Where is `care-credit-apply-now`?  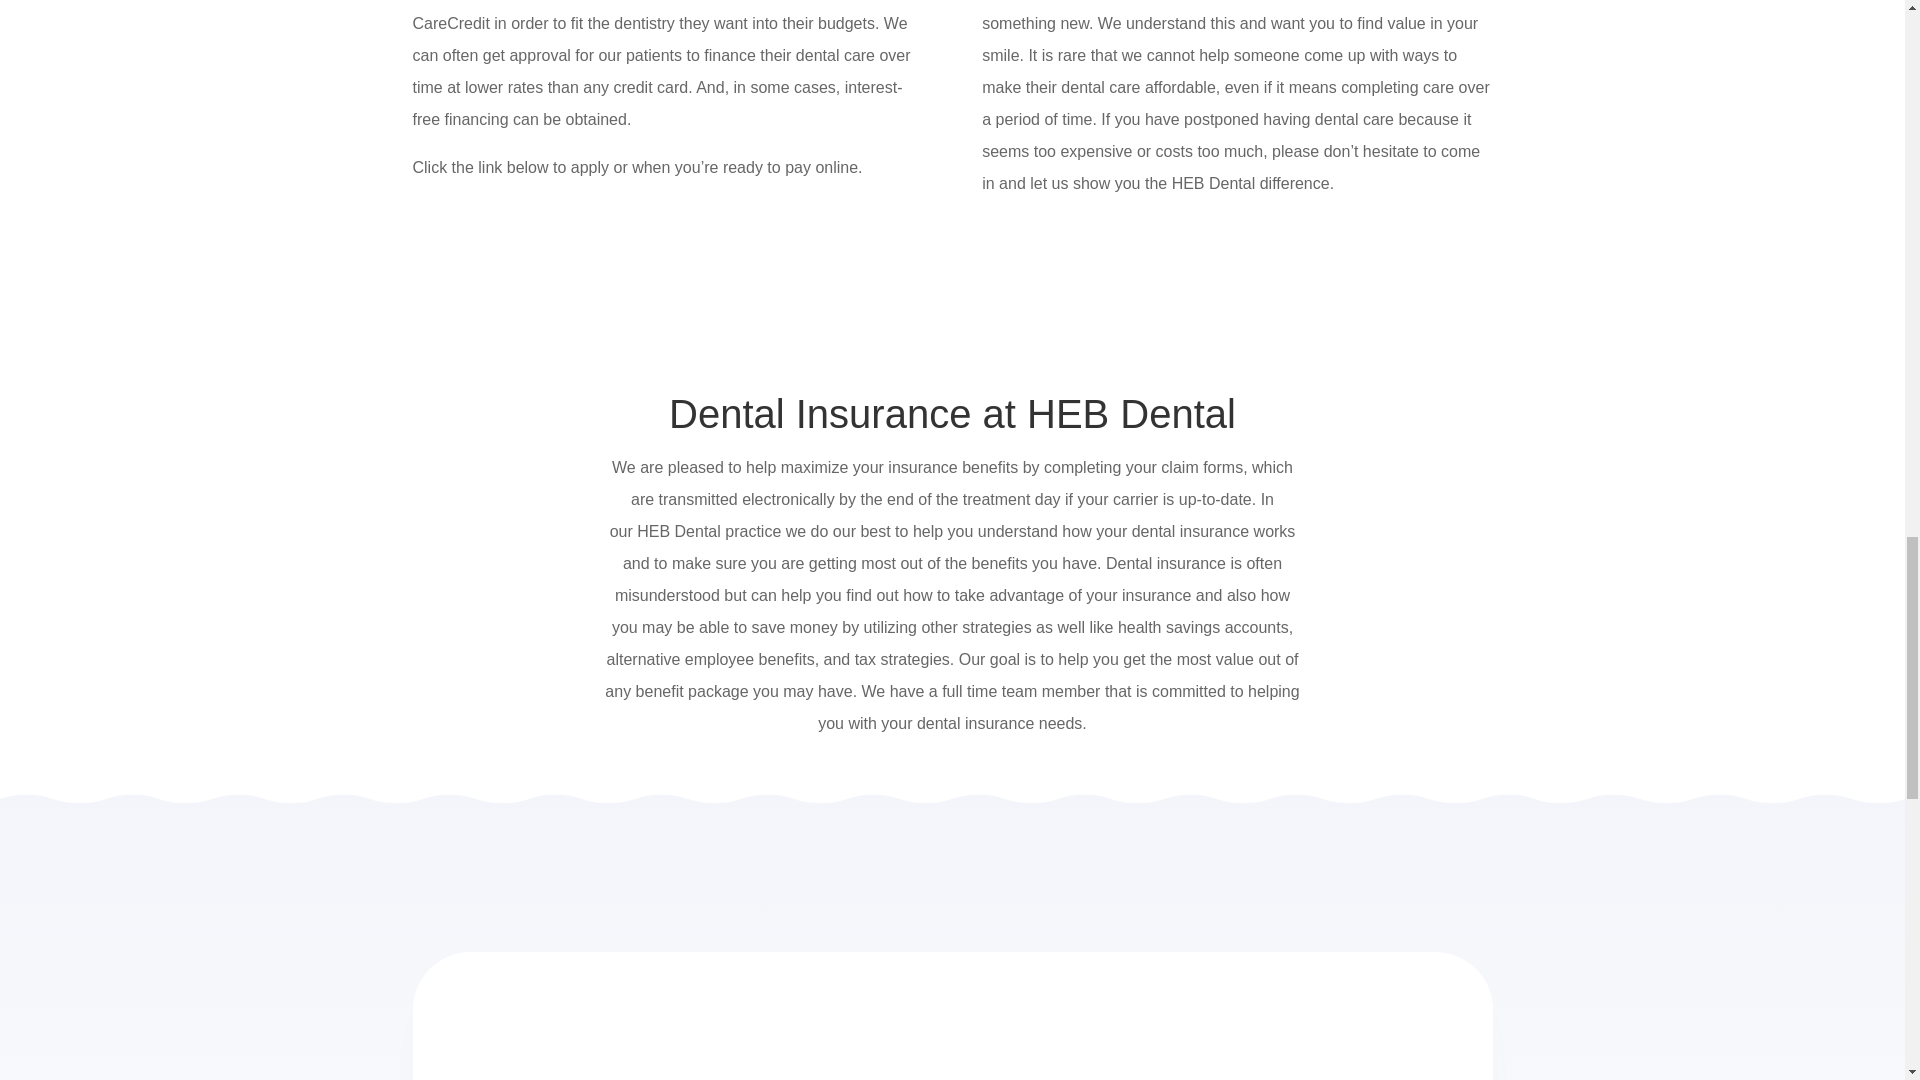
care-credit-apply-now is located at coordinates (537, 260).